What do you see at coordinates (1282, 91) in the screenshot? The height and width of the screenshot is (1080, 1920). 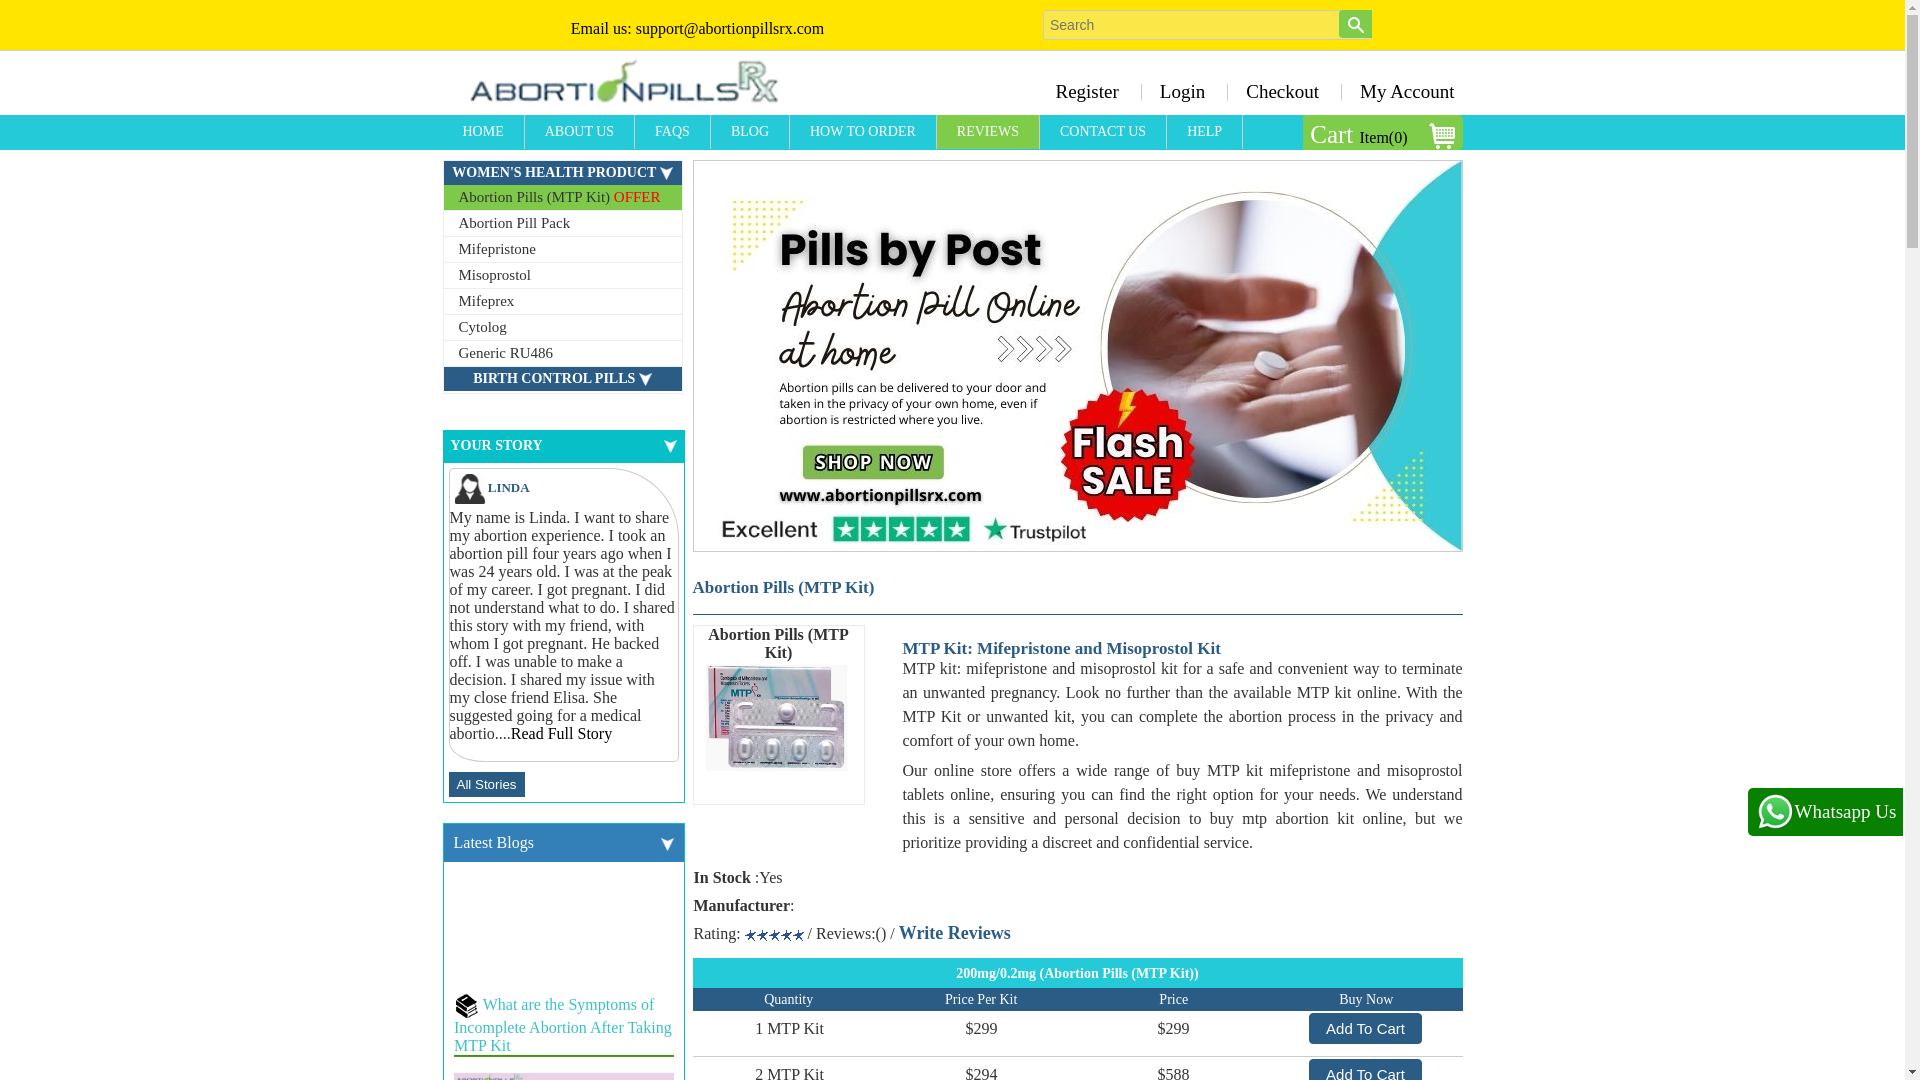 I see `Checkout` at bounding box center [1282, 91].